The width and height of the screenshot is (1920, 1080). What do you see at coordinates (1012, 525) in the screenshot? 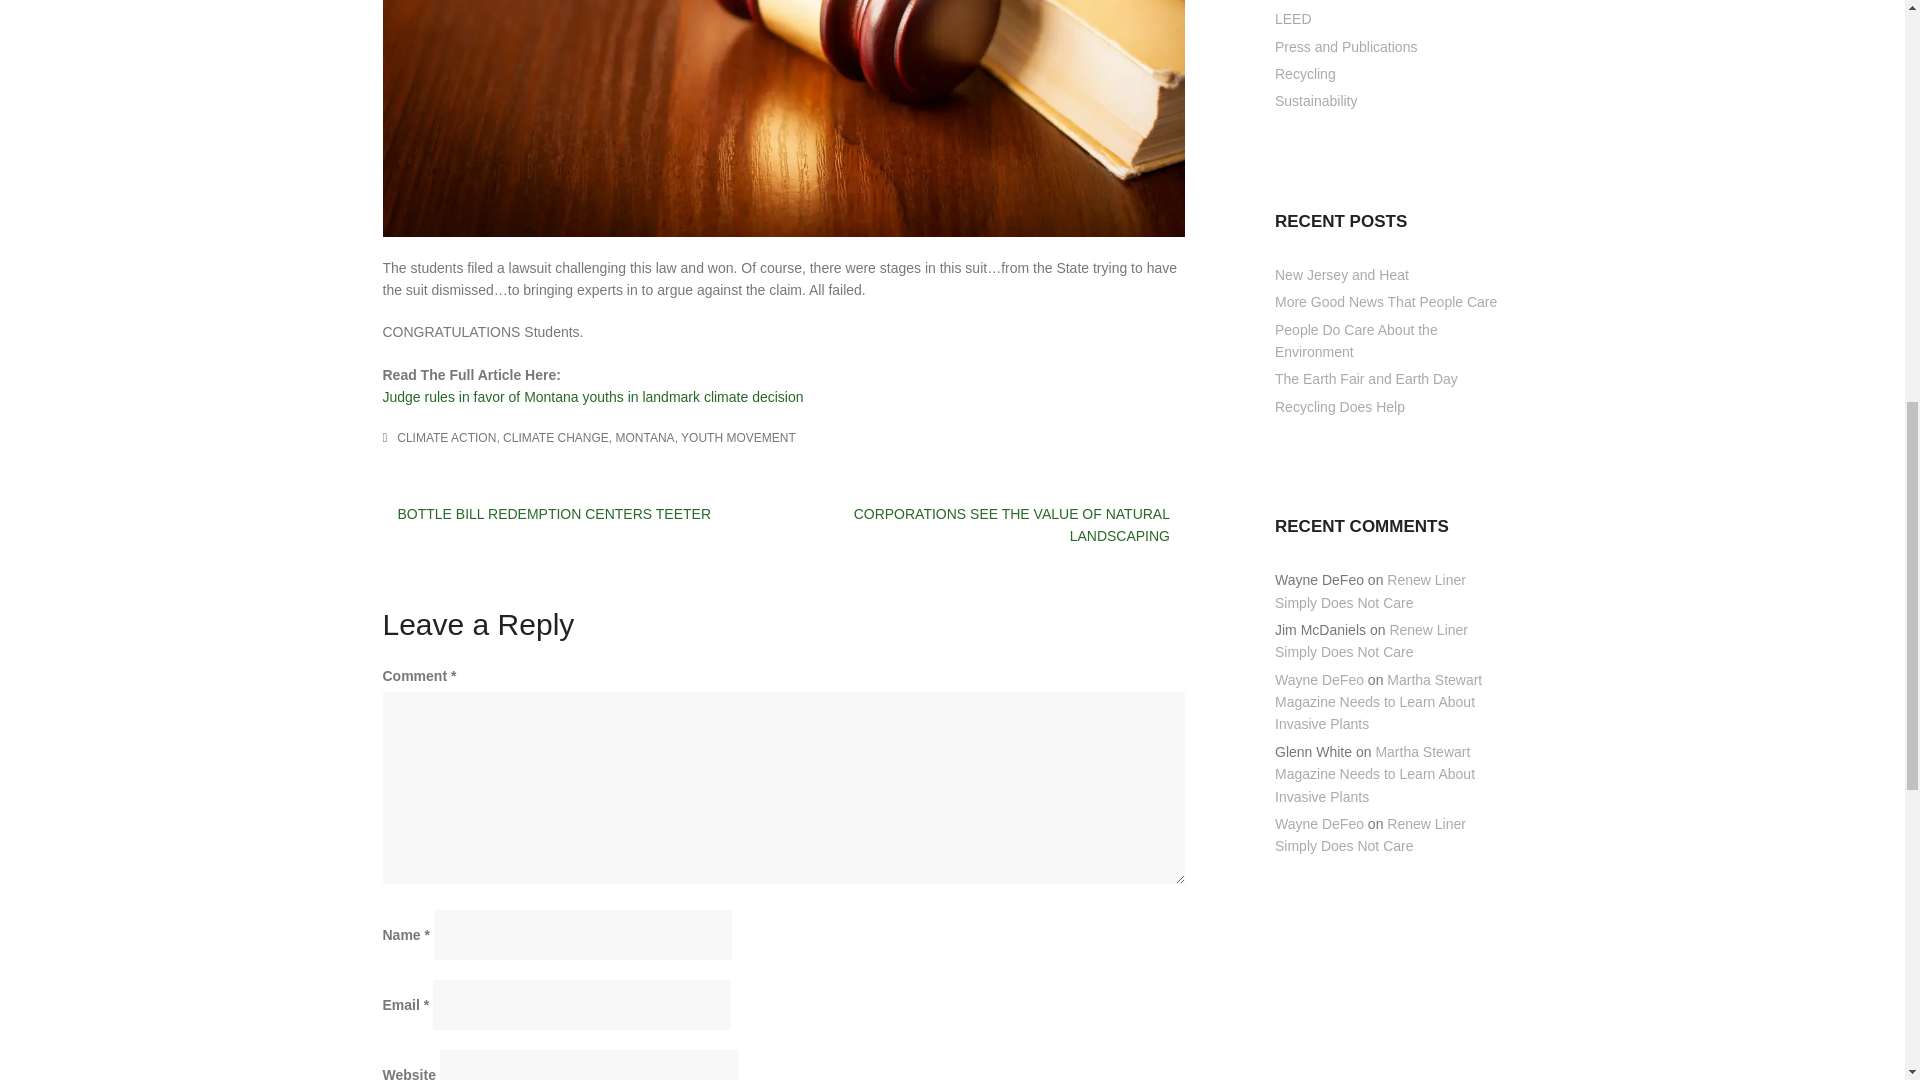
I see `CORPORATIONS SEE THE VALUE OF NATURAL LANDSCAPING` at bounding box center [1012, 525].